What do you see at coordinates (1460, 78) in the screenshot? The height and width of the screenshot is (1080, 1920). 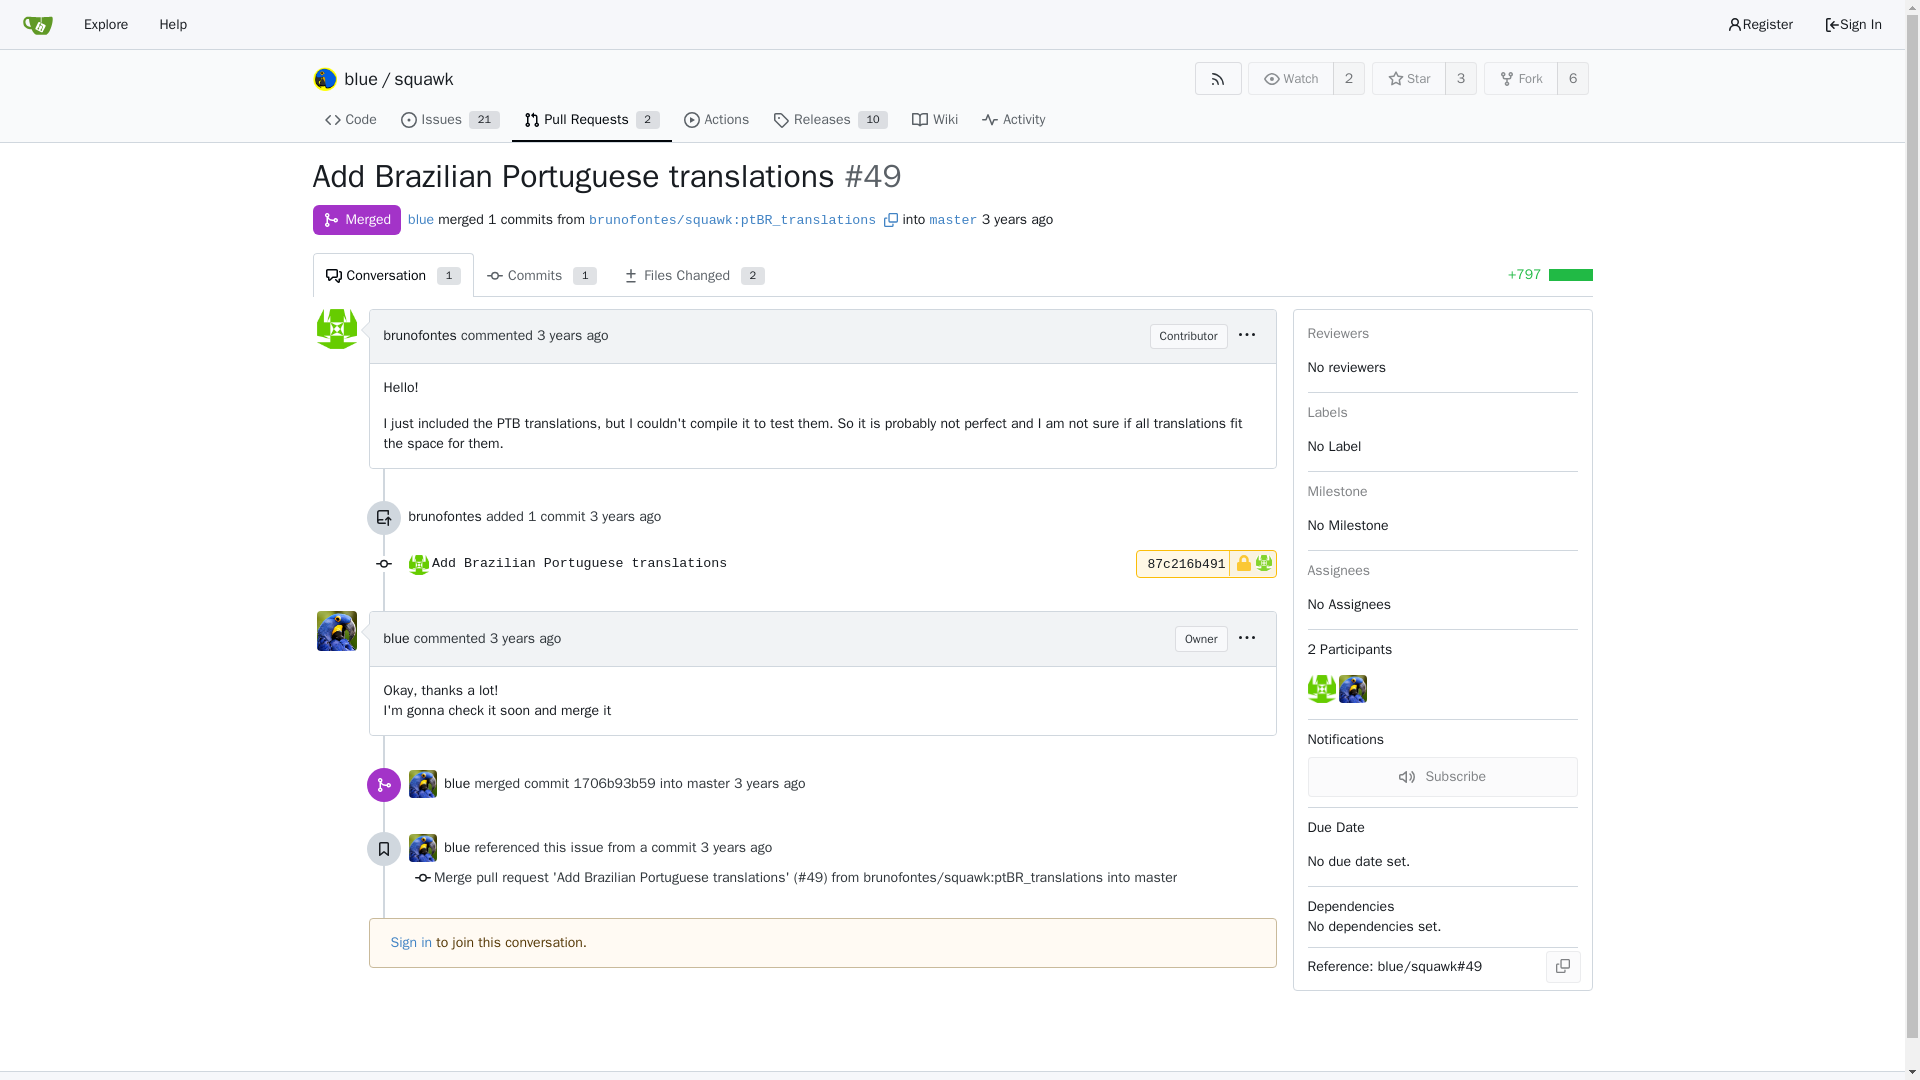 I see `Fork` at bounding box center [1460, 78].